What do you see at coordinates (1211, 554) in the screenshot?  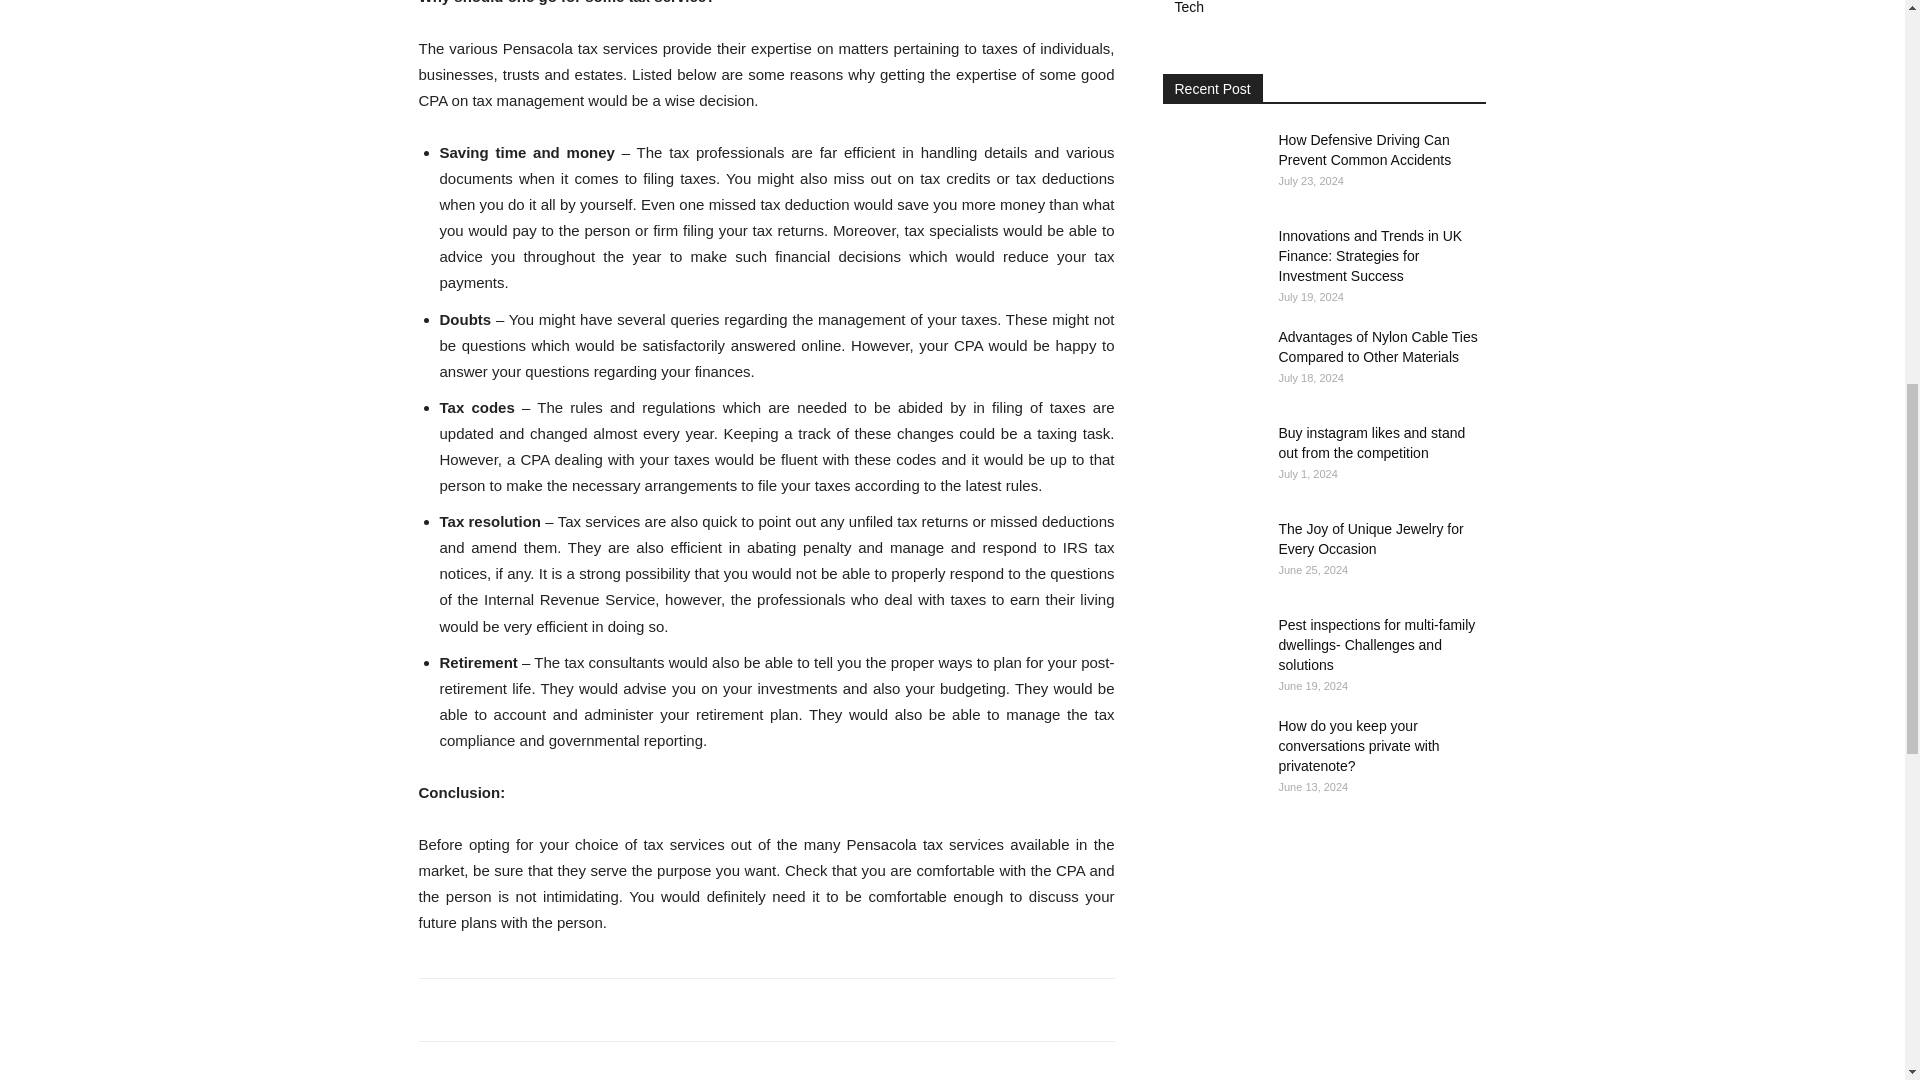 I see `The Joy of Unique Jewelry for Every Occasion` at bounding box center [1211, 554].